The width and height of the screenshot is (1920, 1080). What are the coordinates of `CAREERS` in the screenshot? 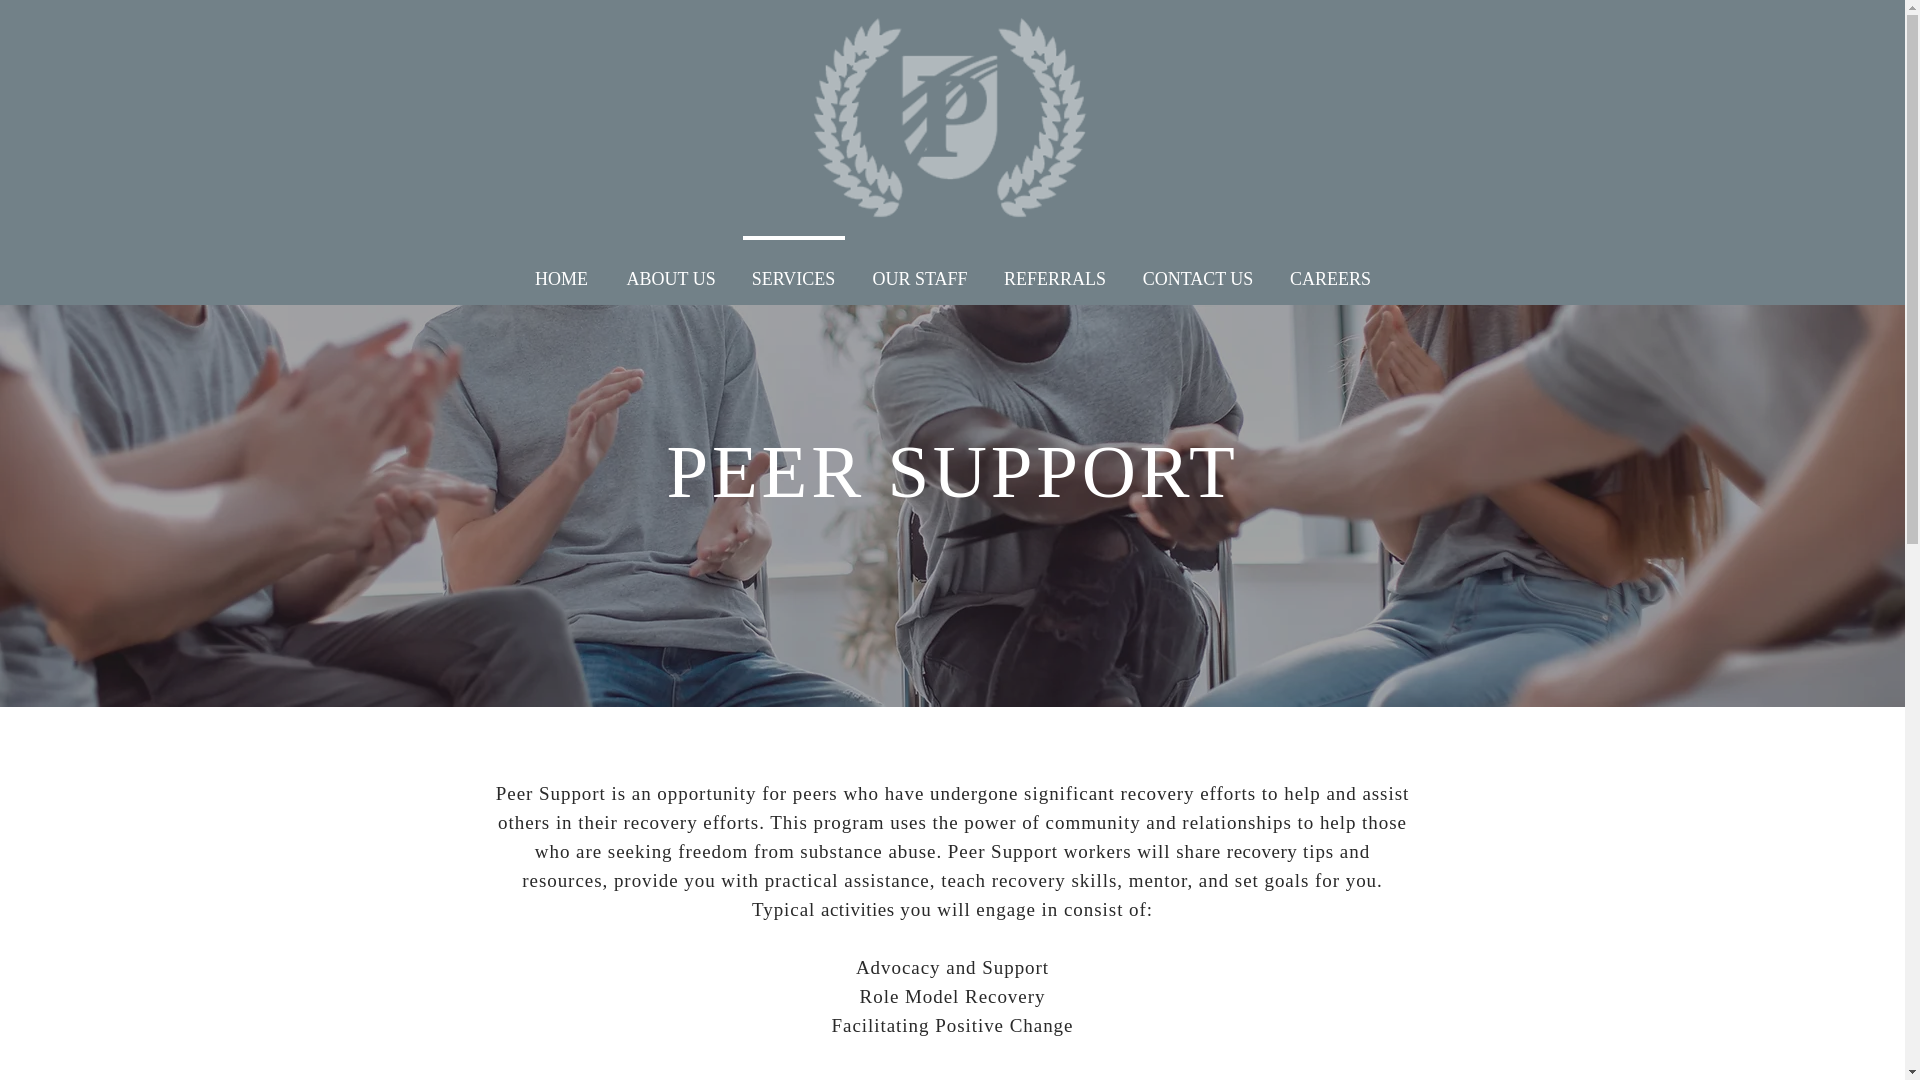 It's located at (1330, 270).